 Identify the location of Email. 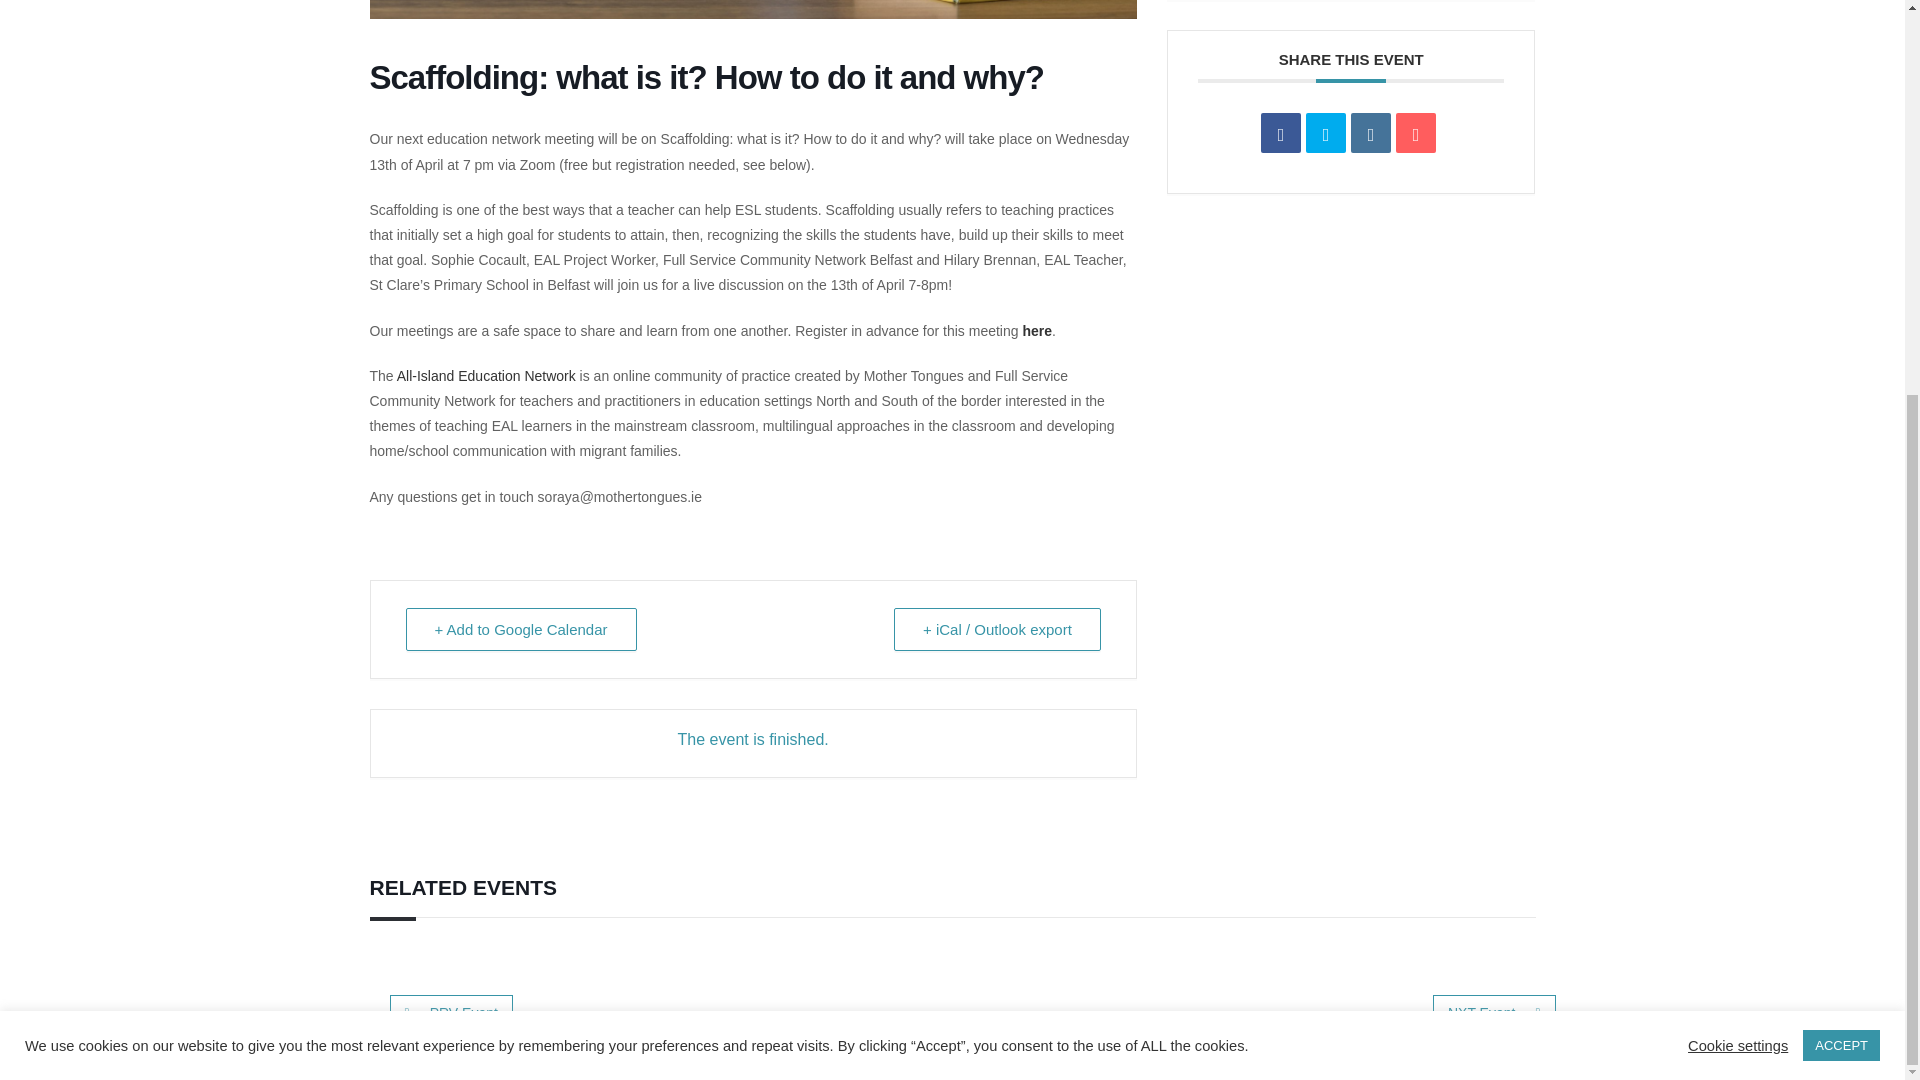
(1416, 133).